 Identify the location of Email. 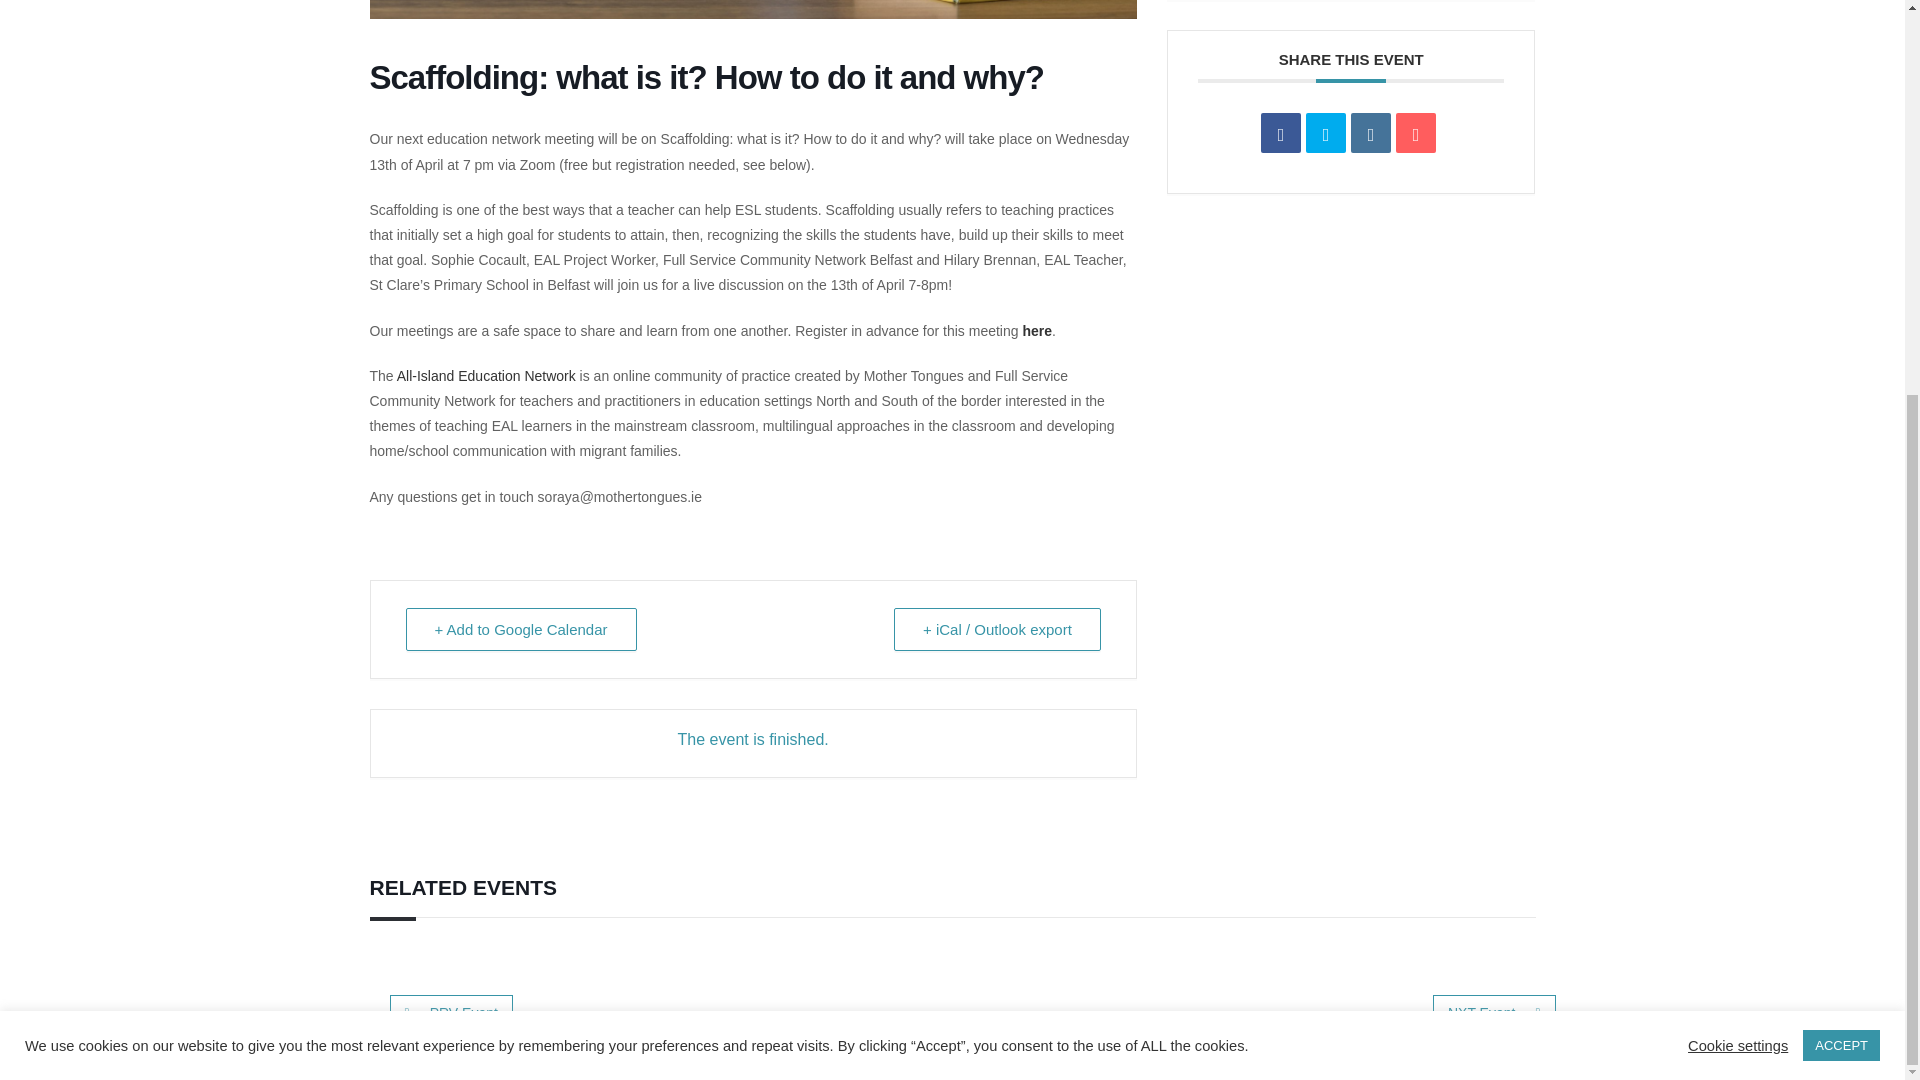
(1416, 133).